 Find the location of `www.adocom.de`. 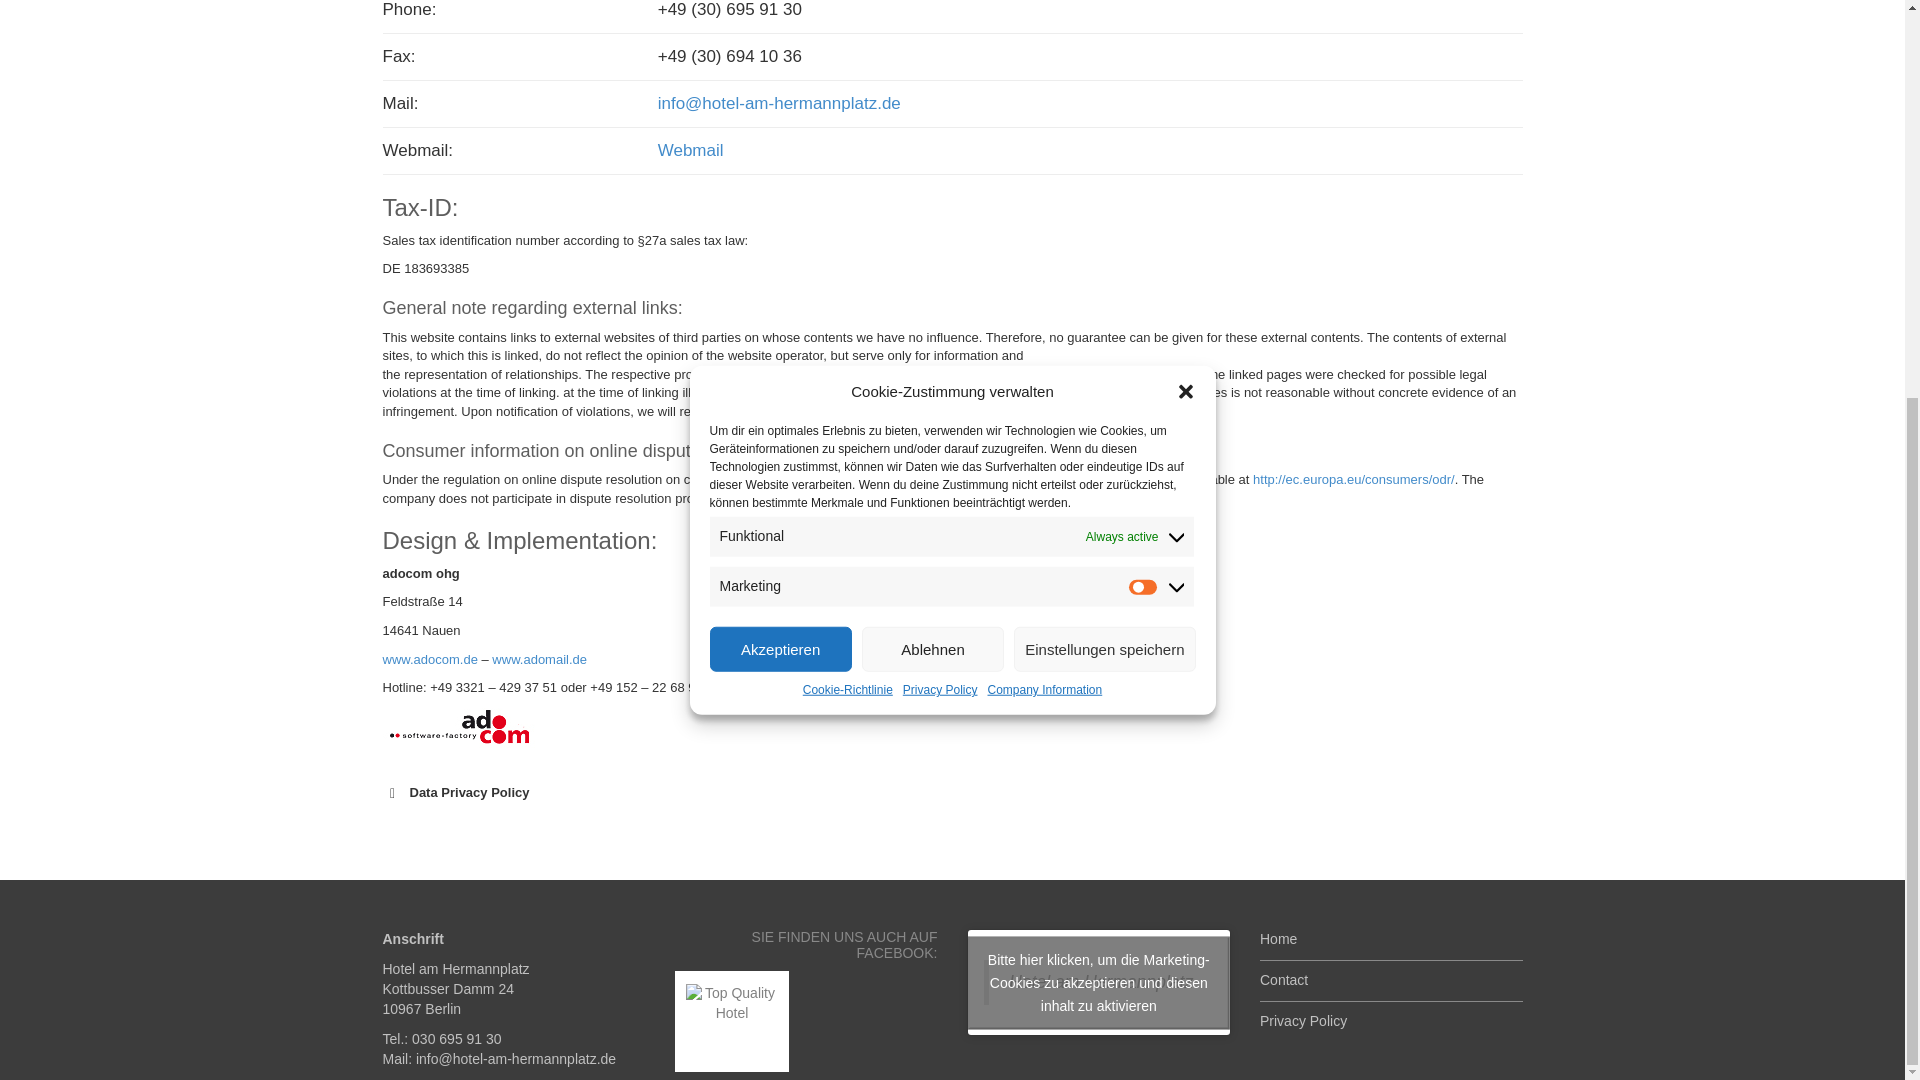

www.adocom.de is located at coordinates (429, 660).